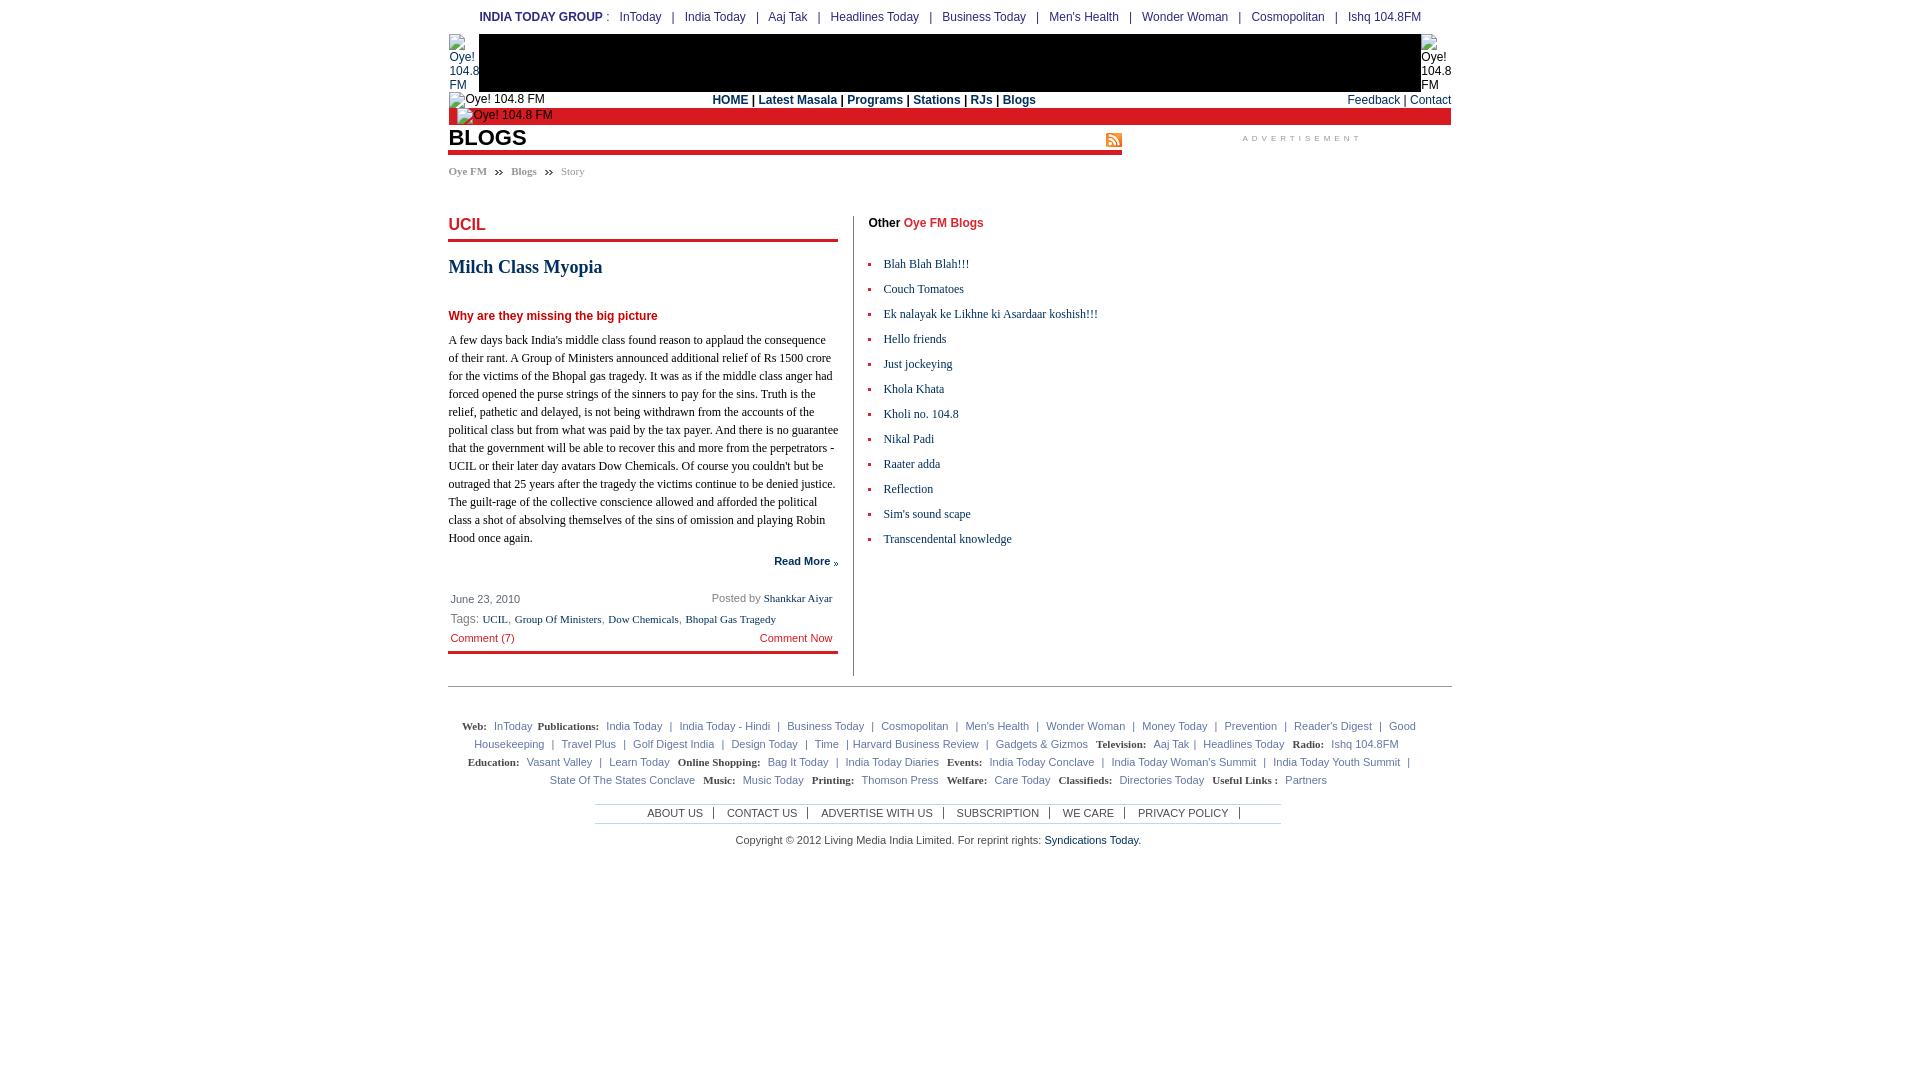 The width and height of the screenshot is (1920, 1080). What do you see at coordinates (1374, 99) in the screenshot?
I see `Feedback` at bounding box center [1374, 99].